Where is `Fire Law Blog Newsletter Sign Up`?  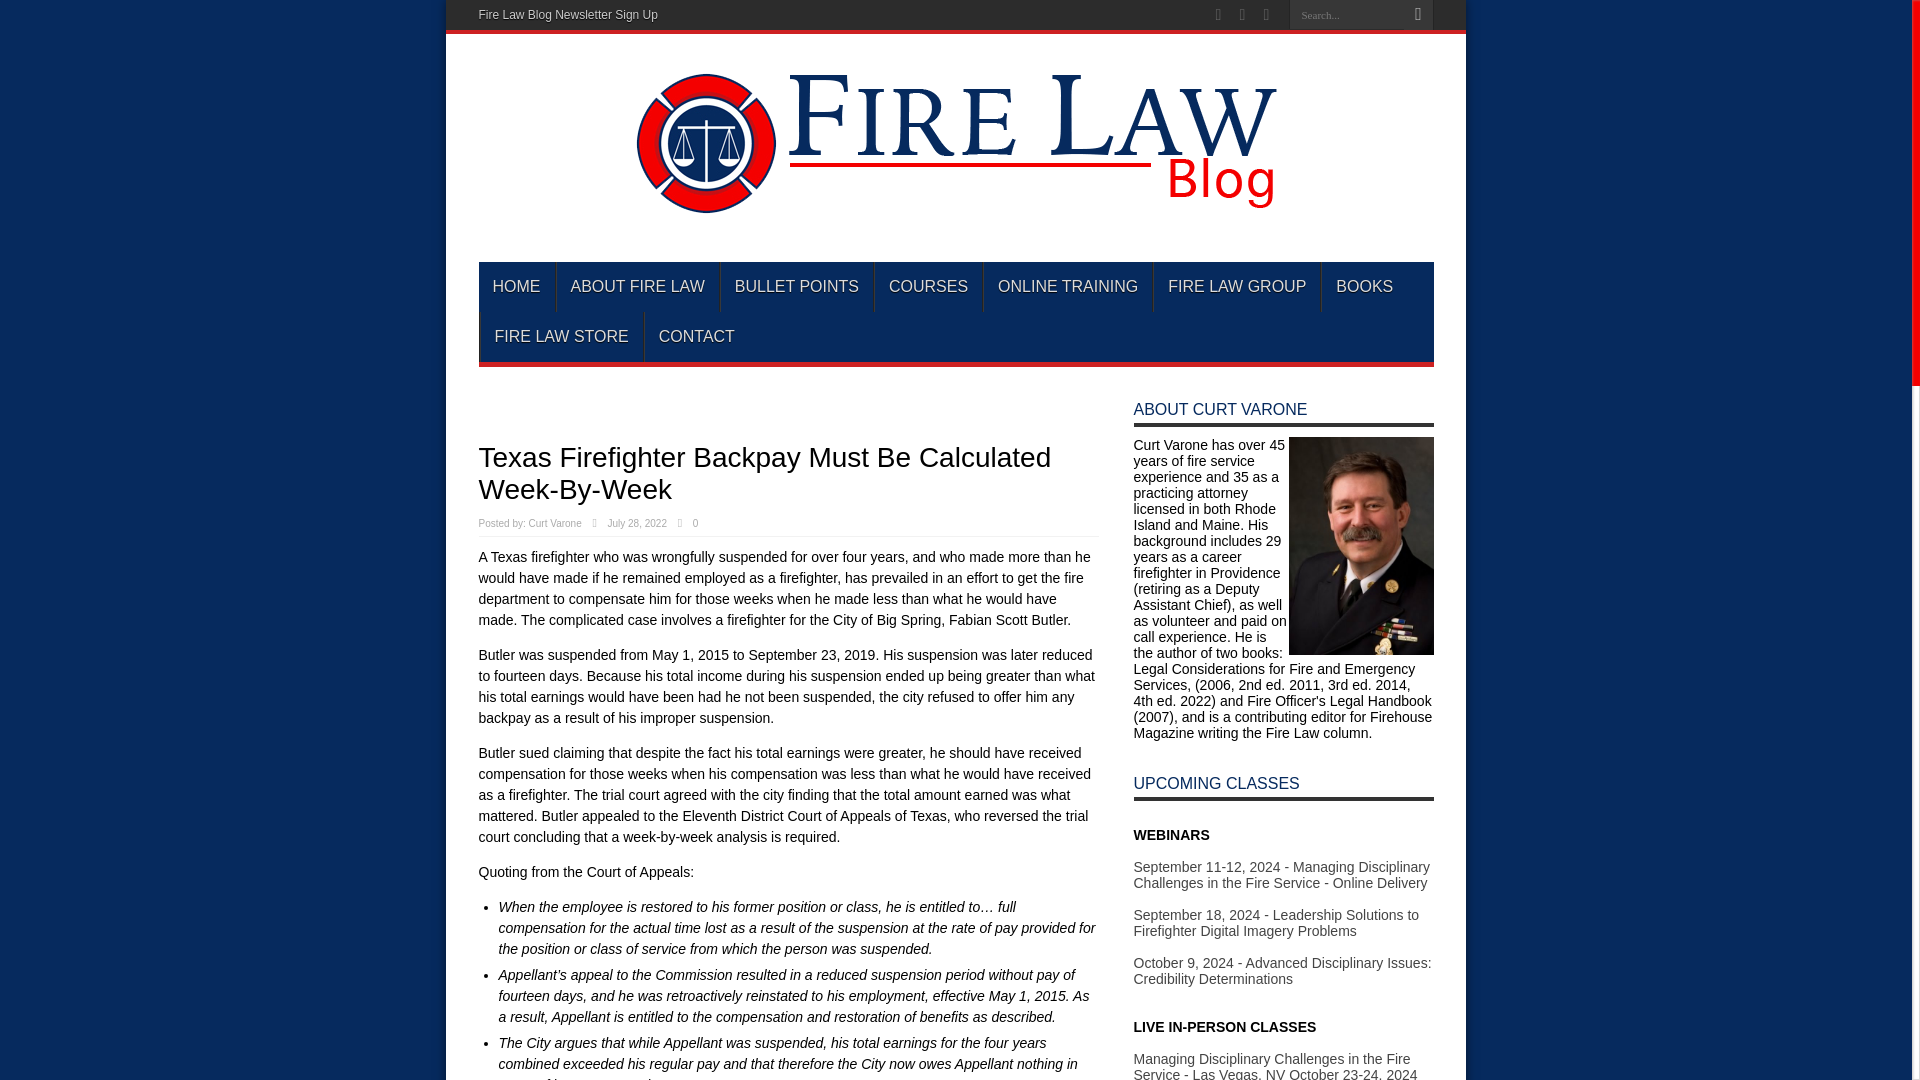
Fire Law Blog Newsletter Sign Up is located at coordinates (567, 15).